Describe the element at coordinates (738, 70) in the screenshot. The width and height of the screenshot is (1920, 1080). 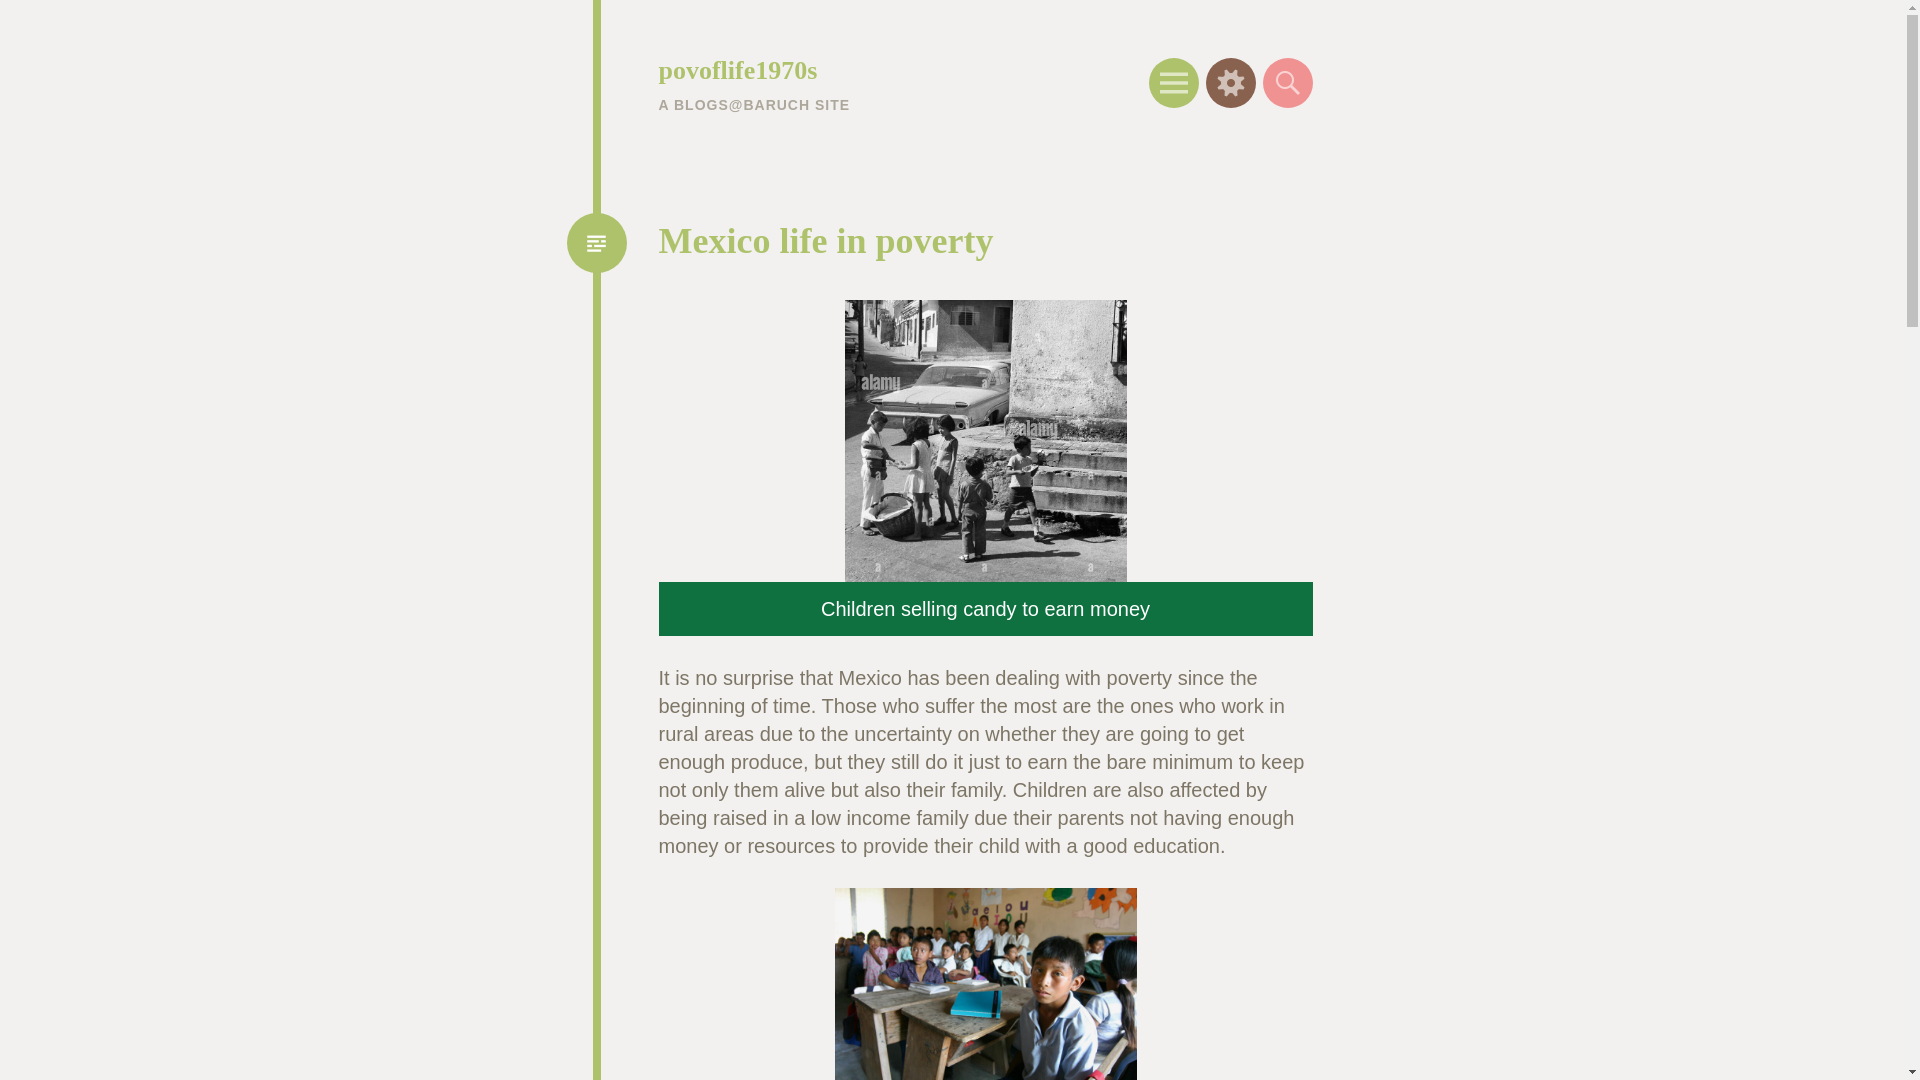
I see `povoflife1970s` at that location.